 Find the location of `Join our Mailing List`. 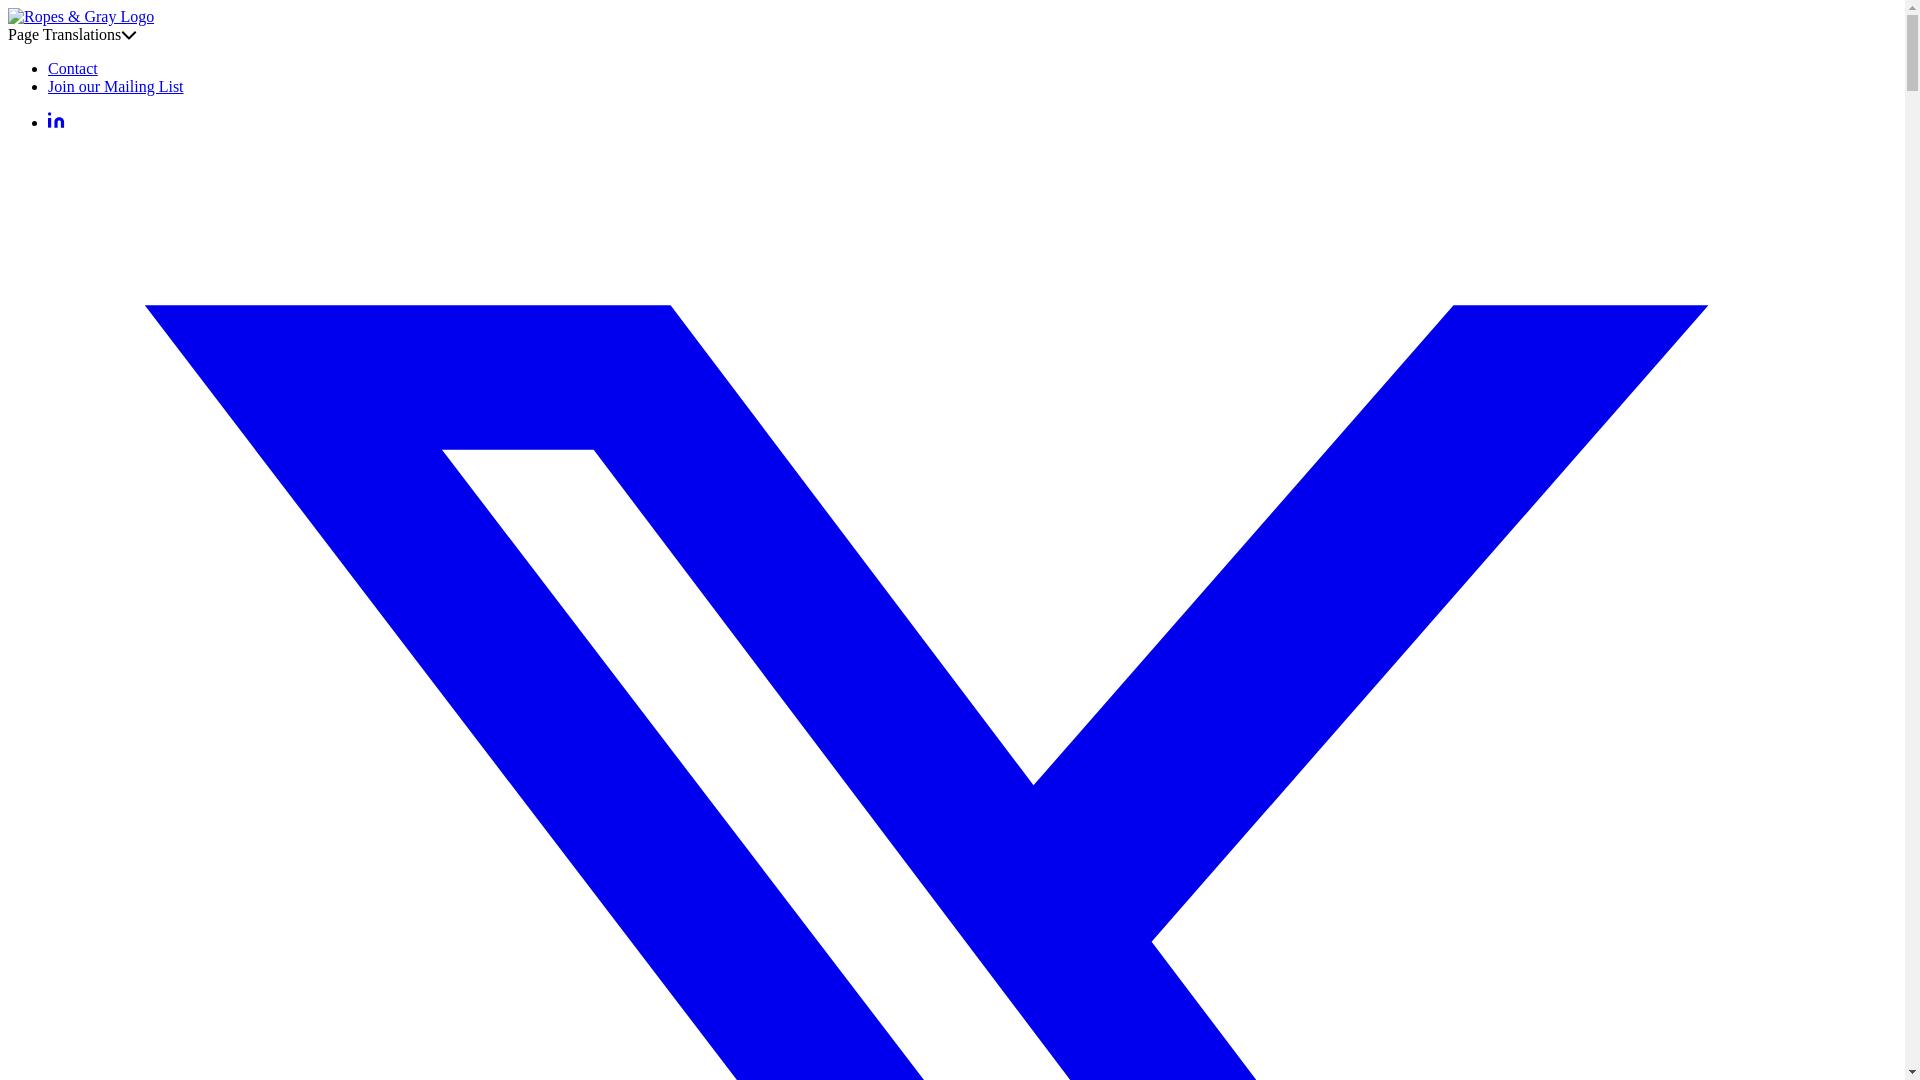

Join our Mailing List is located at coordinates (116, 86).